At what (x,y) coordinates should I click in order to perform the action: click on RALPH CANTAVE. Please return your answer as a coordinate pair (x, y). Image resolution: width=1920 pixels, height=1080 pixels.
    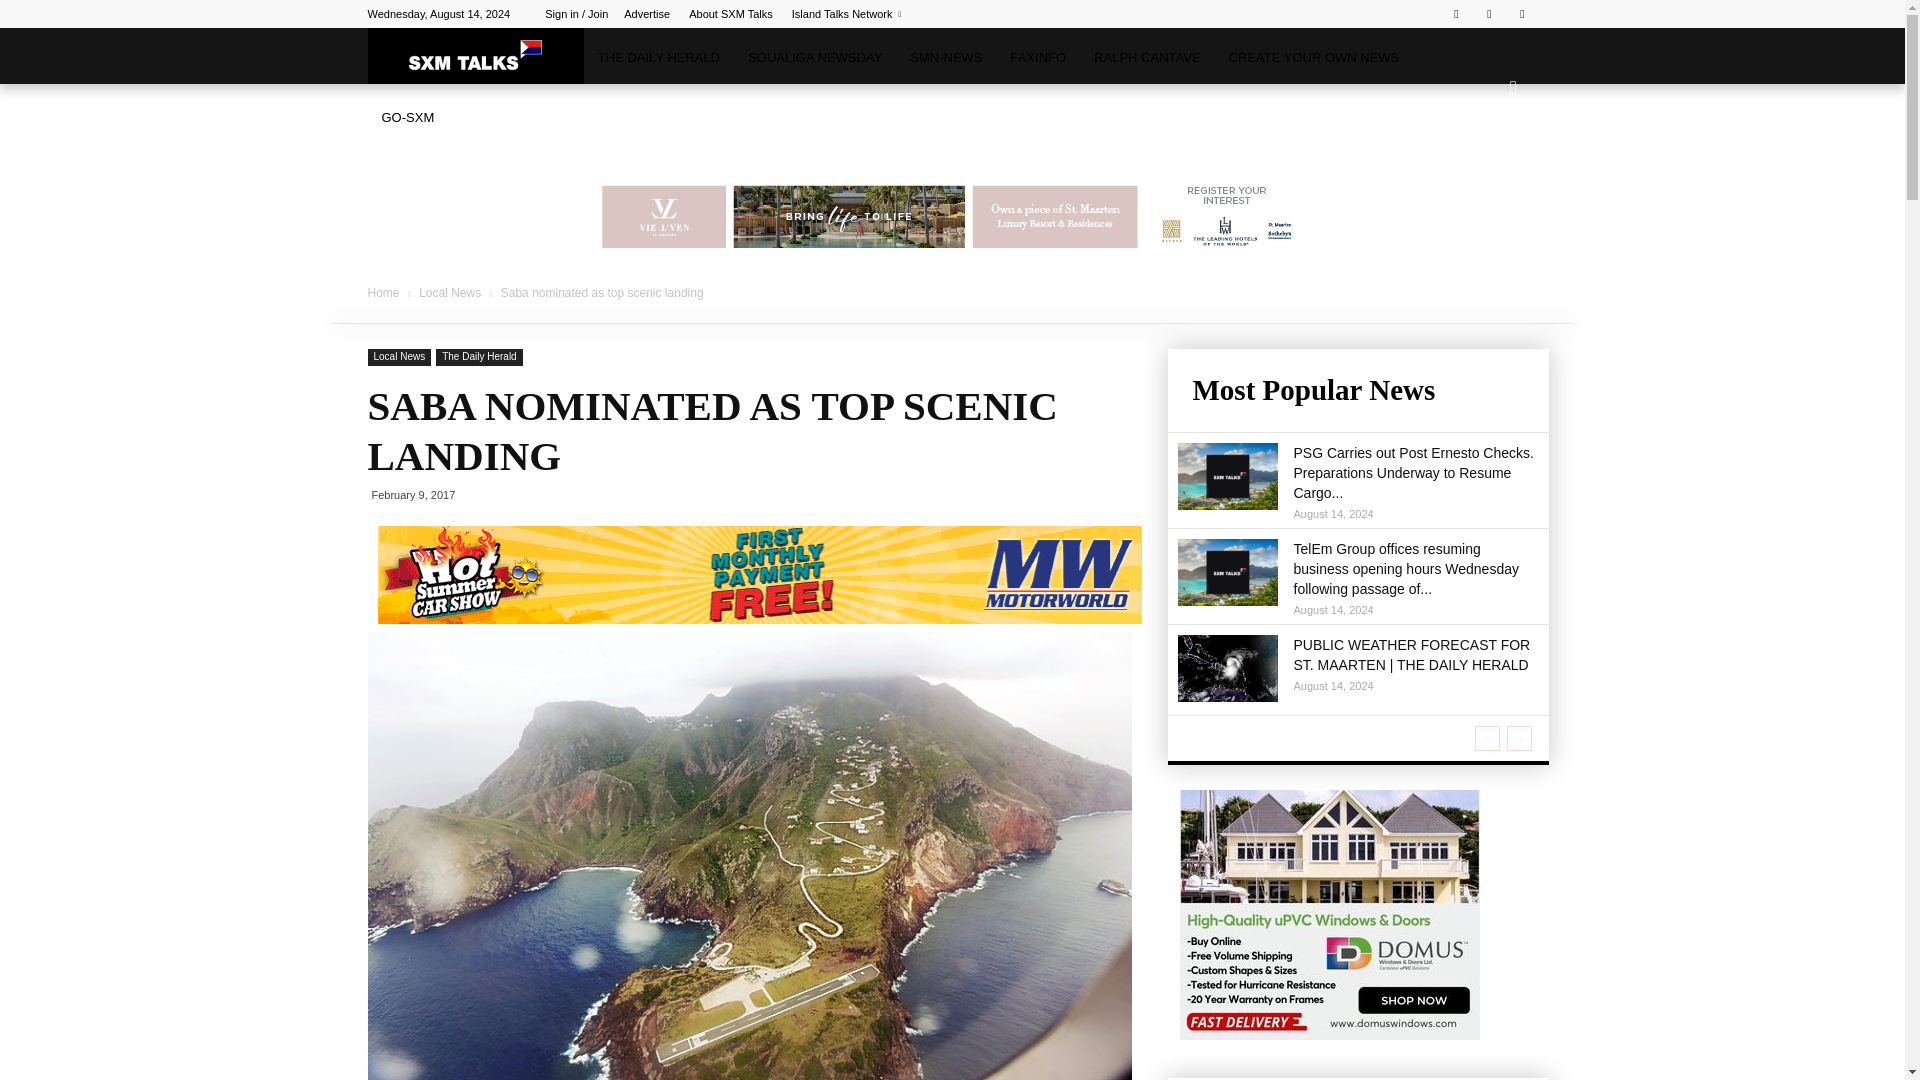
    Looking at the image, I should click on (1146, 58).